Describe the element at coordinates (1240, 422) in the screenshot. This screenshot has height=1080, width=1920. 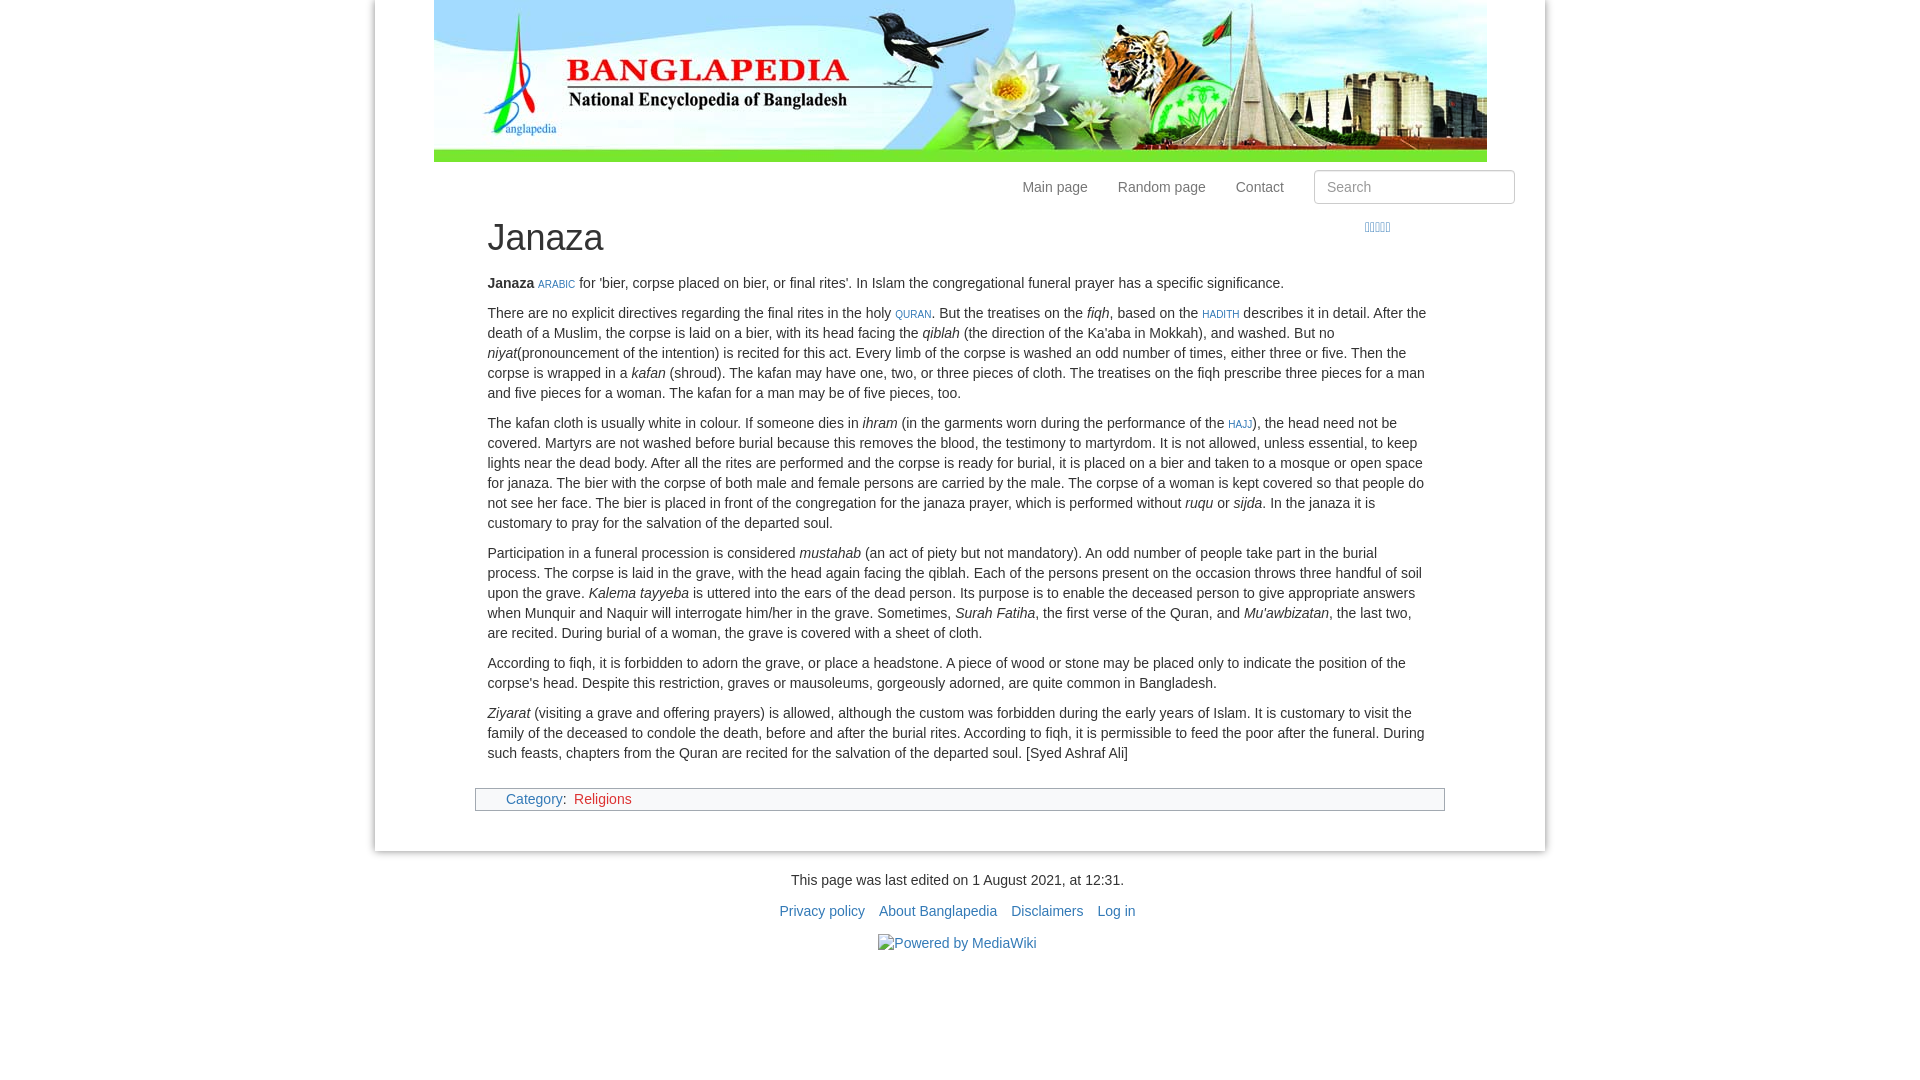
I see `hajj` at that location.